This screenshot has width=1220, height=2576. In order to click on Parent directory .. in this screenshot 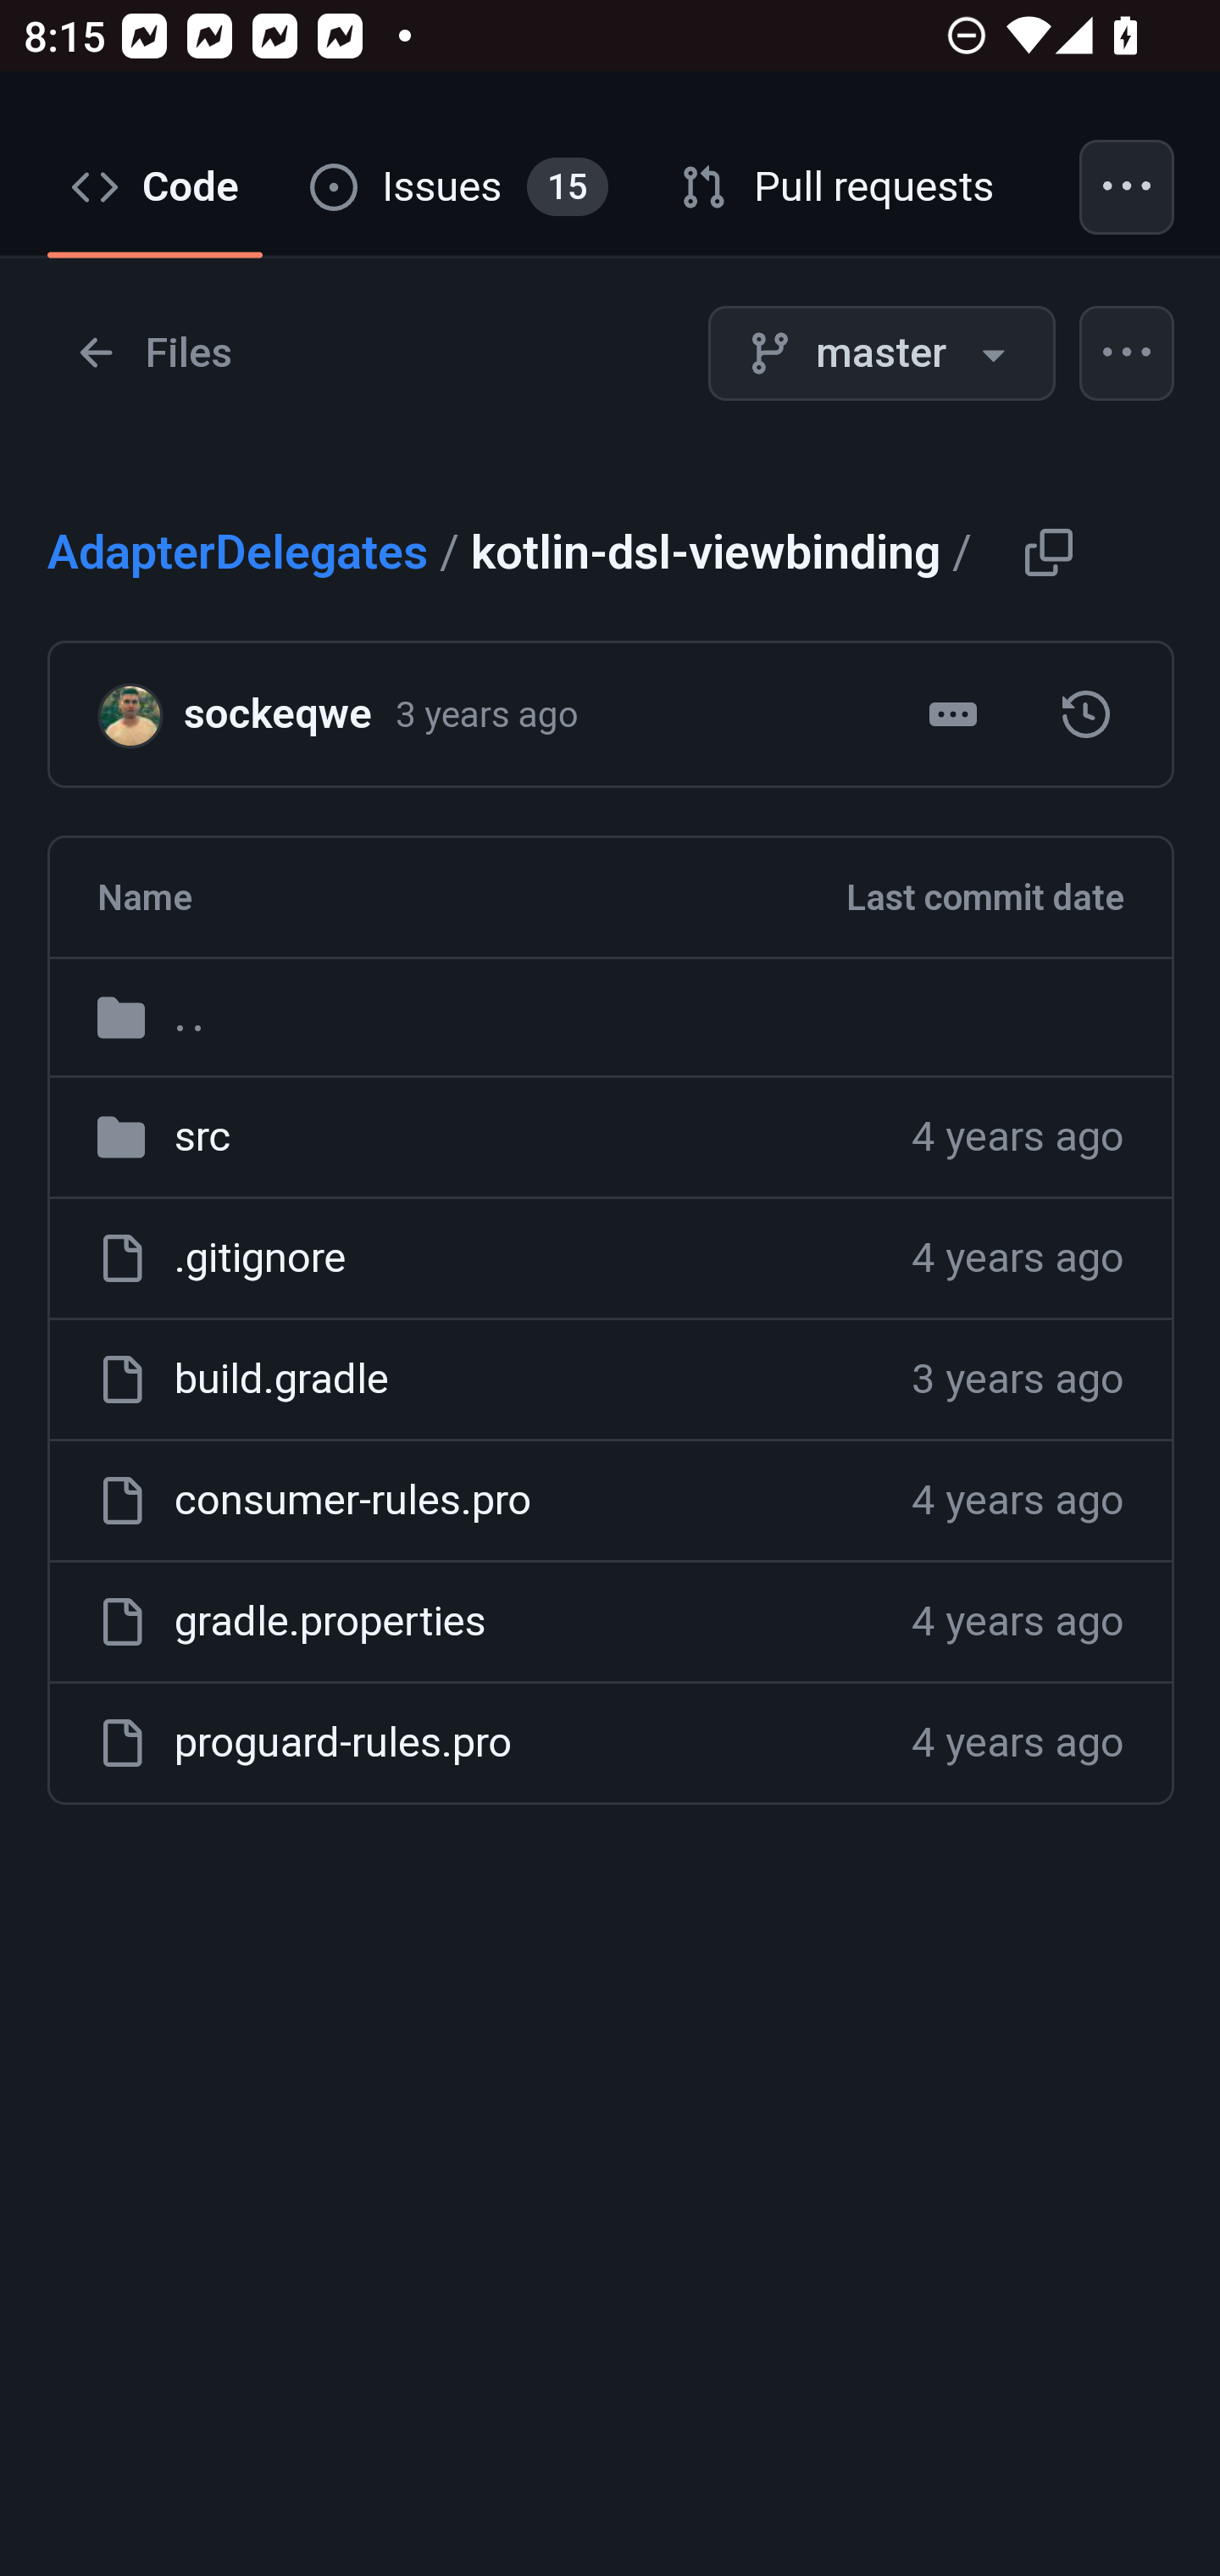, I will do `click(611, 1019)`.